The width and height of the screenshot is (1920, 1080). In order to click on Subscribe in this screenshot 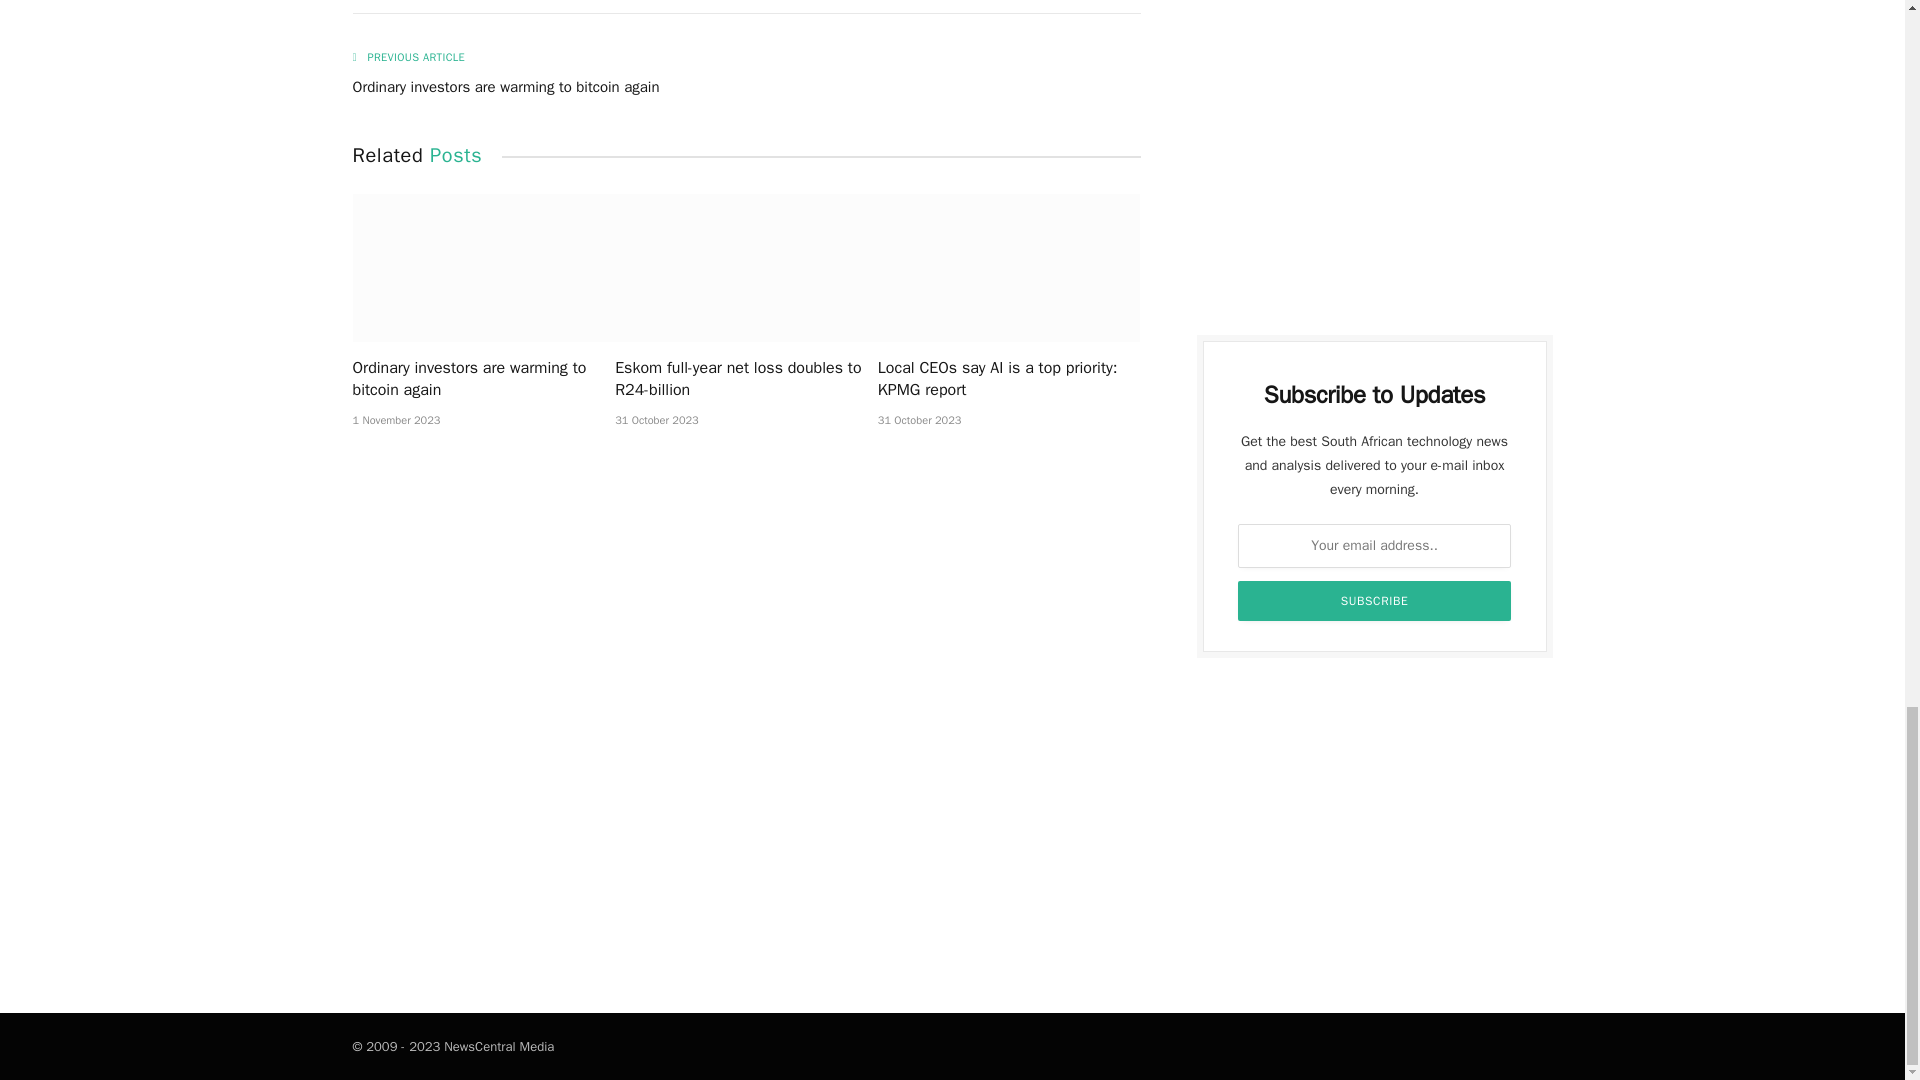, I will do `click(1375, 601)`.